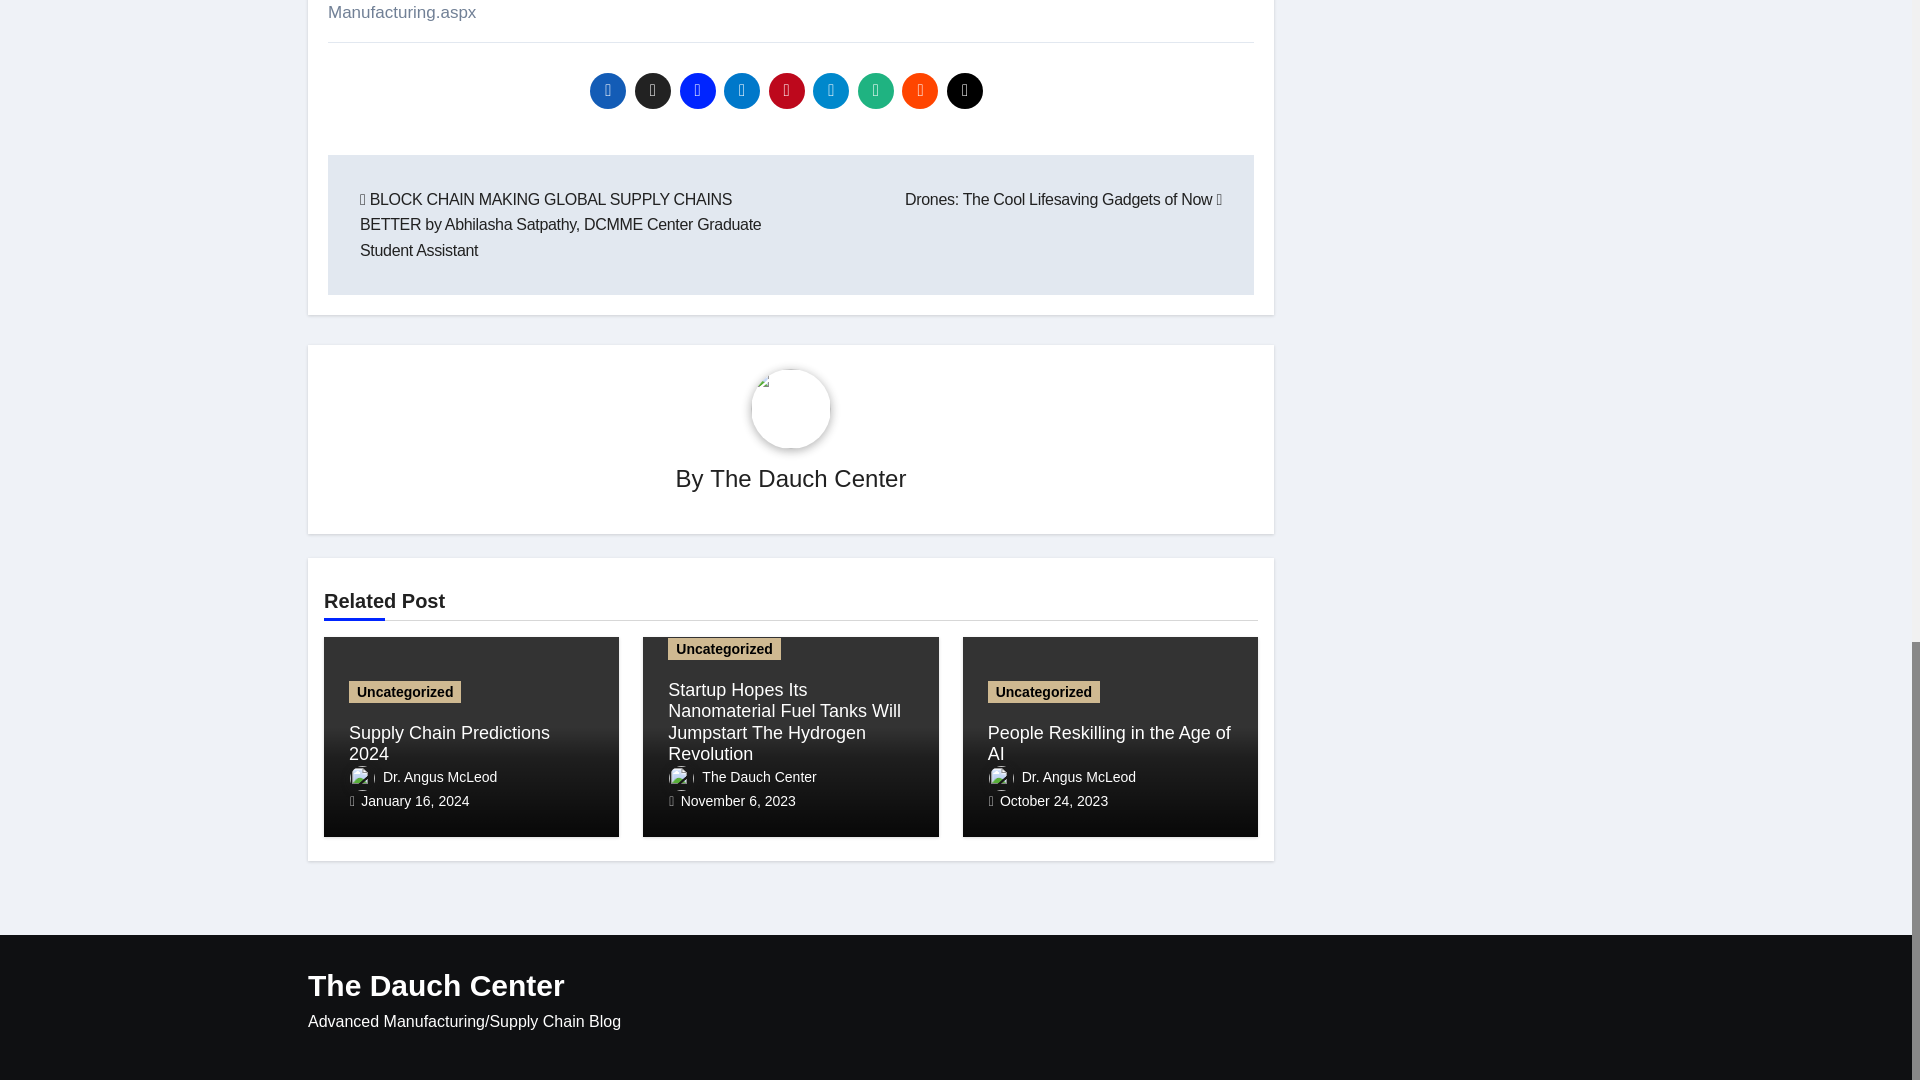 The height and width of the screenshot is (1080, 1920). Describe the element at coordinates (724, 648) in the screenshot. I see `Uncategorized` at that location.